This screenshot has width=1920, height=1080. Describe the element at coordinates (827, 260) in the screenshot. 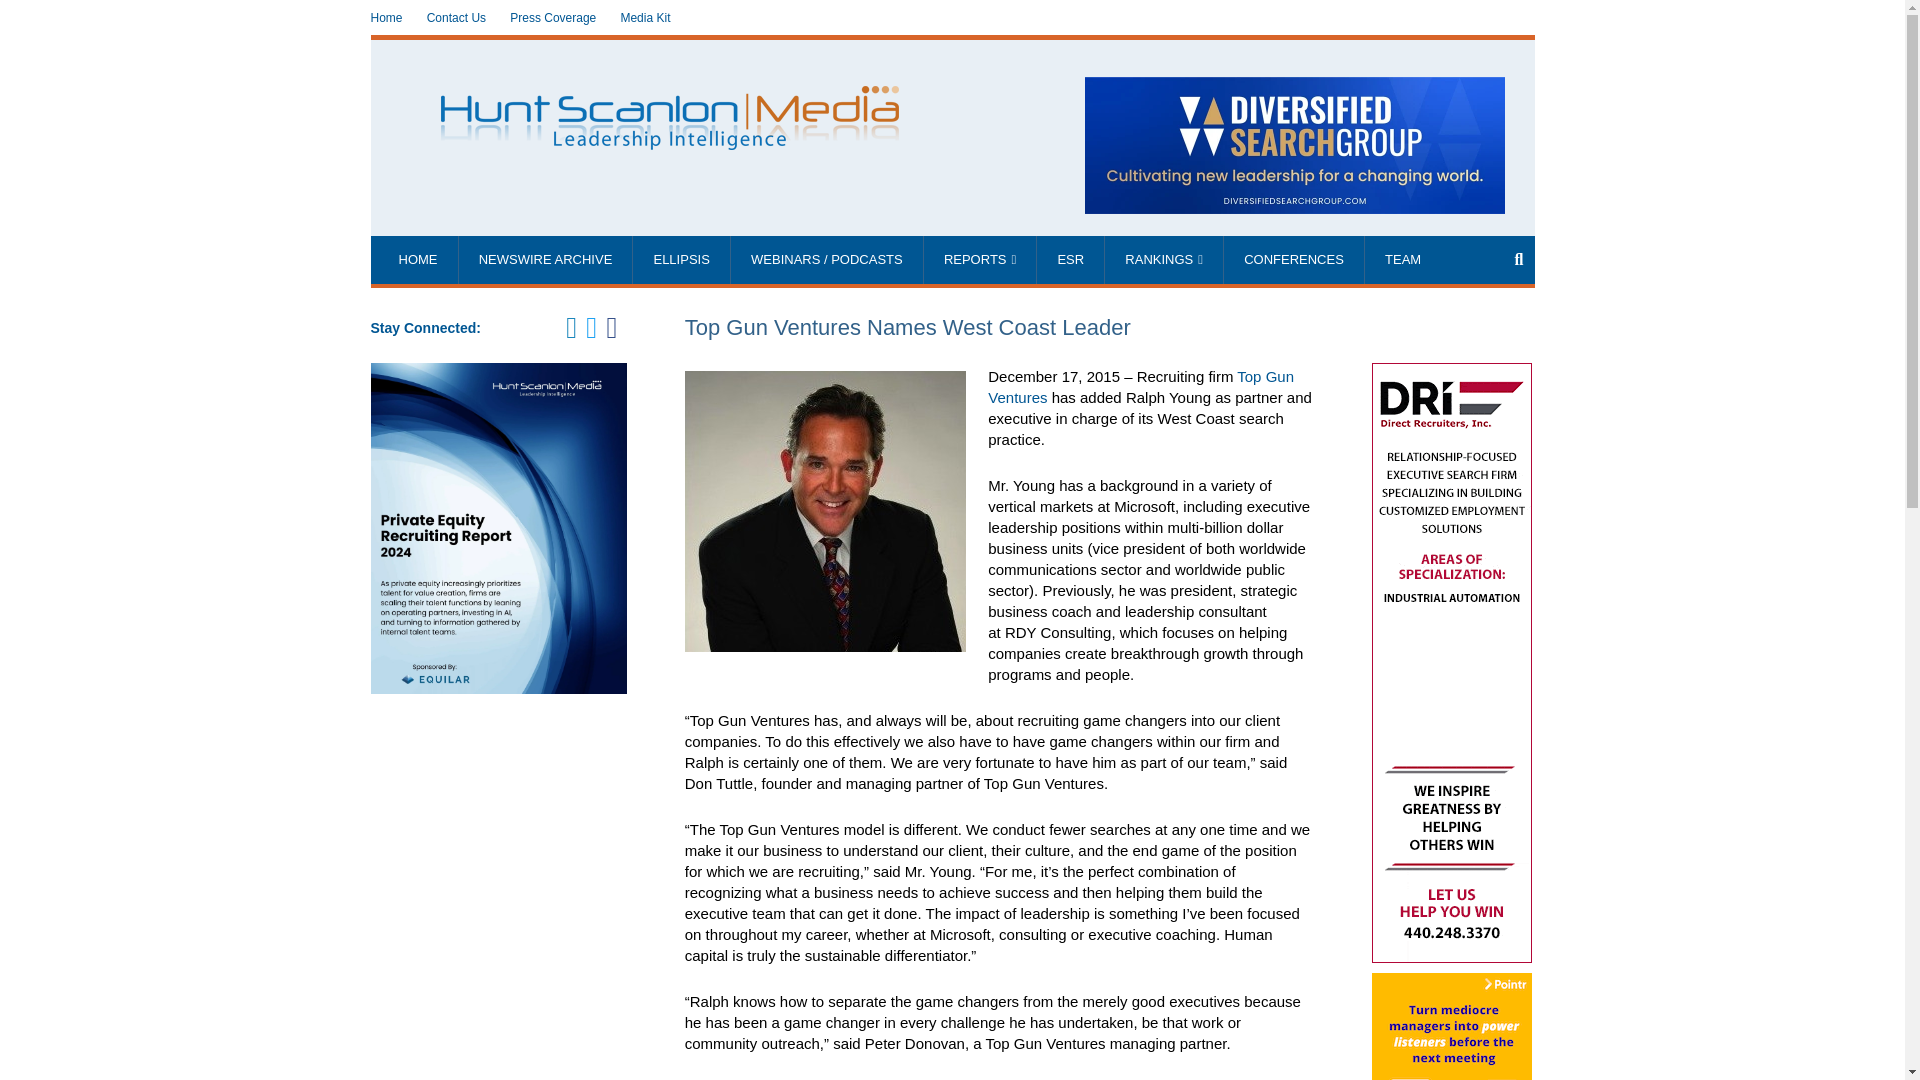

I see `Webinars and podcasts on talent and recruiting trends` at that location.